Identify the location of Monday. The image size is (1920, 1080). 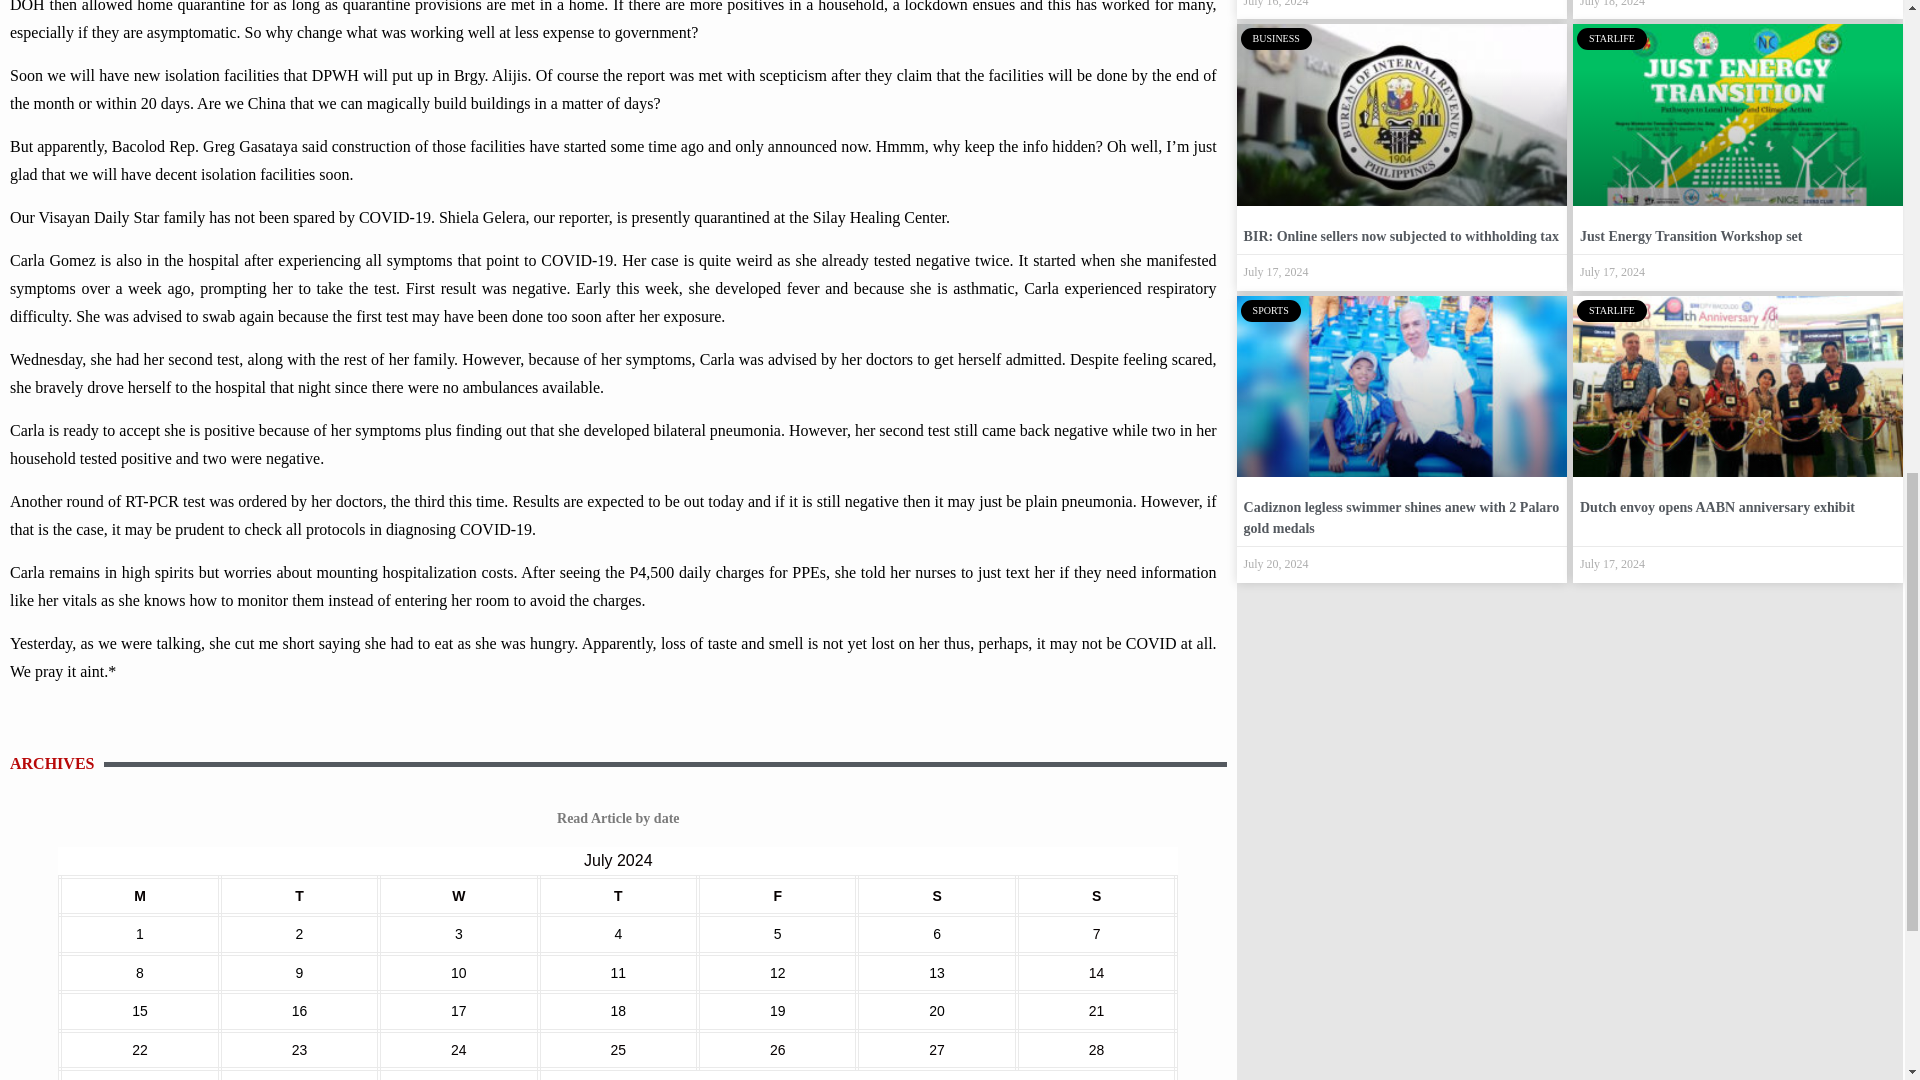
(138, 896).